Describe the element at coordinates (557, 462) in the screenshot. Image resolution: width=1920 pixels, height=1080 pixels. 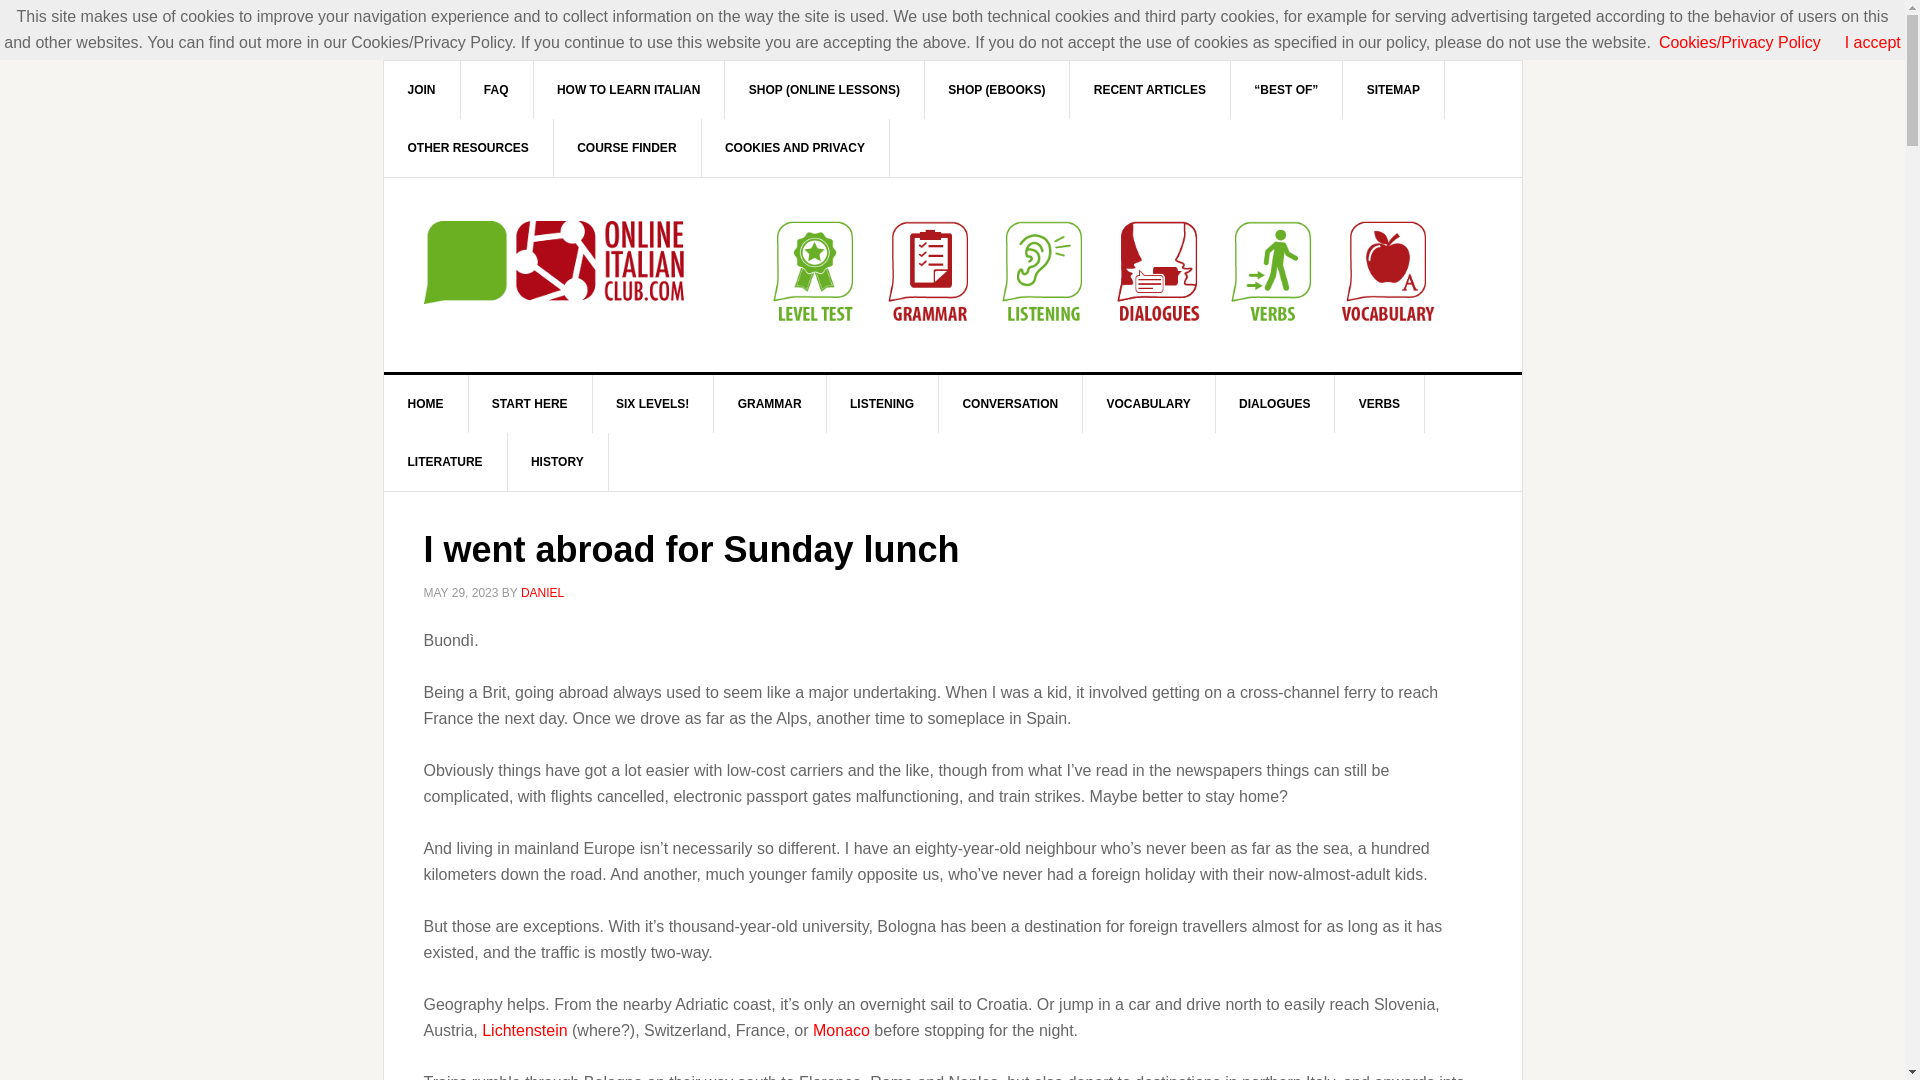
I see `HISTORY` at that location.